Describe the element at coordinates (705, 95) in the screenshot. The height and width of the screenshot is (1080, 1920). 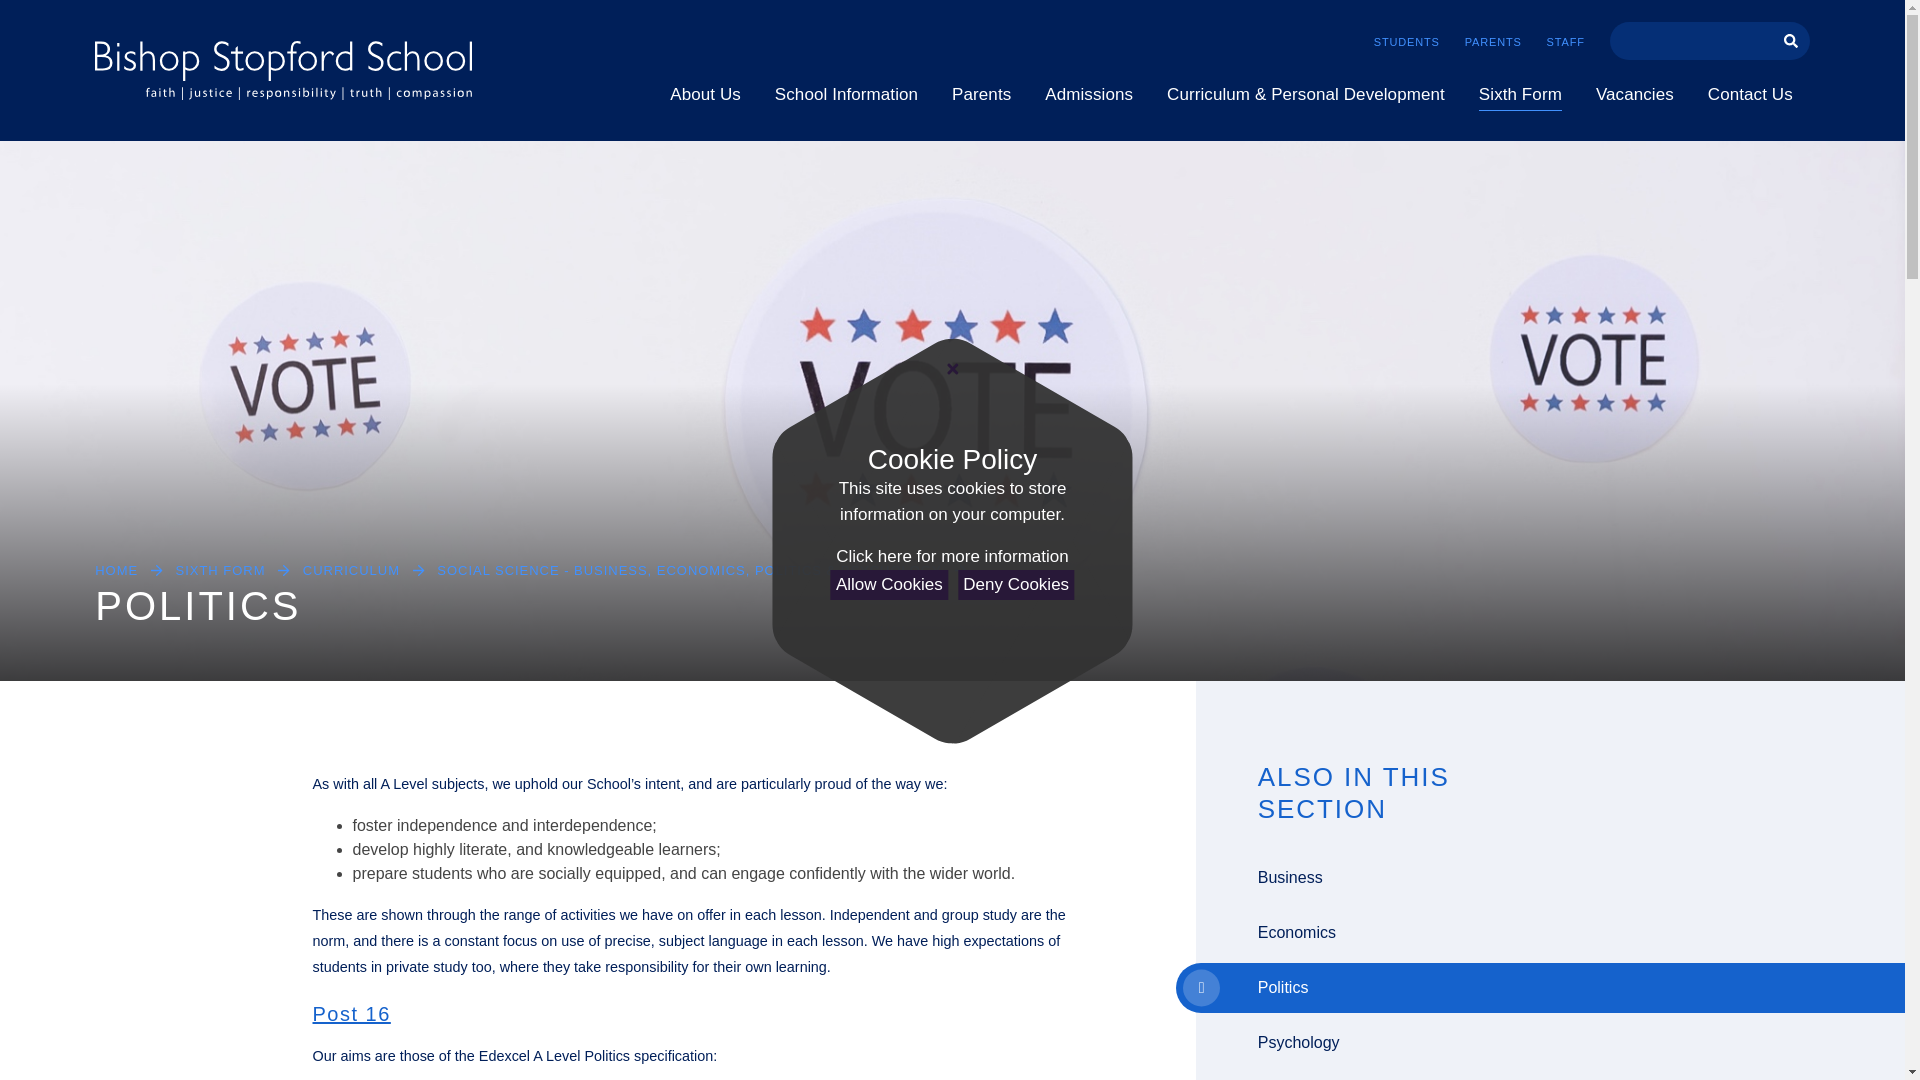
I see `About Us` at that location.